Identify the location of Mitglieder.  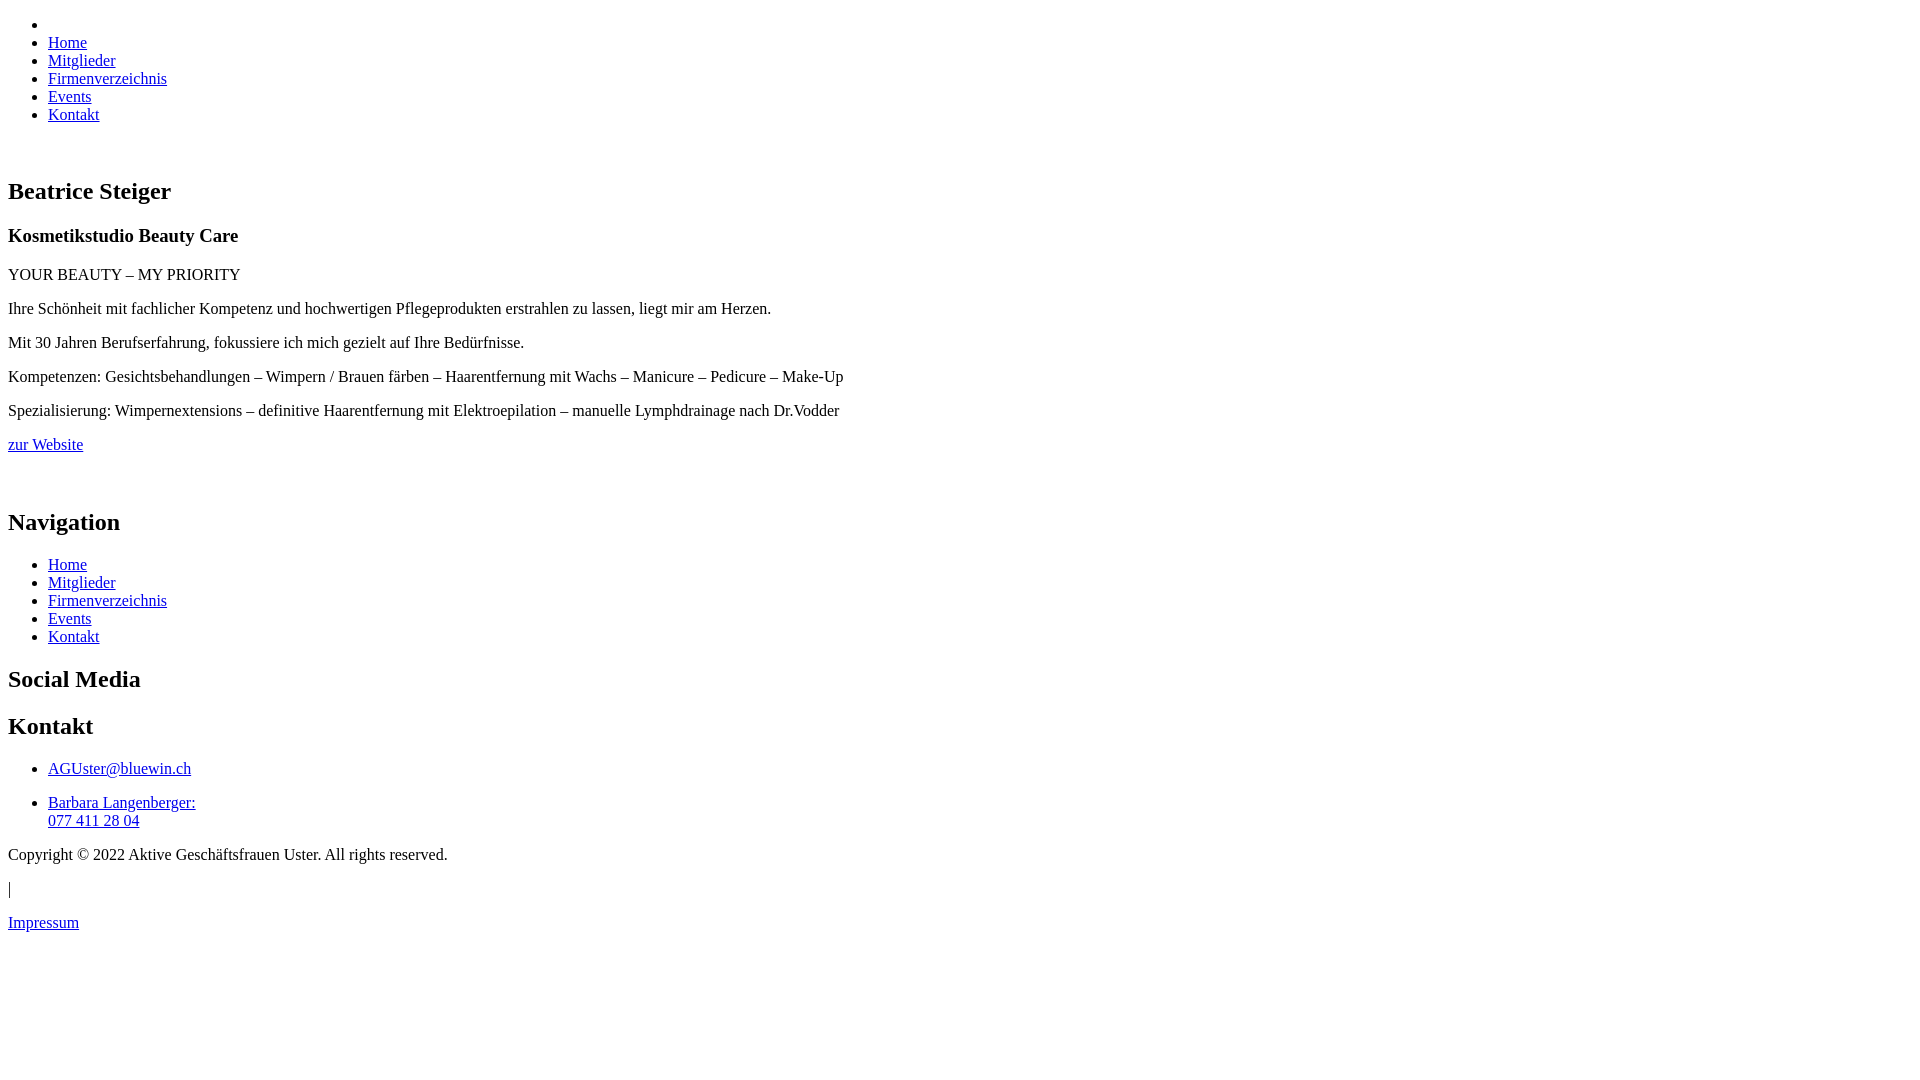
(82, 60).